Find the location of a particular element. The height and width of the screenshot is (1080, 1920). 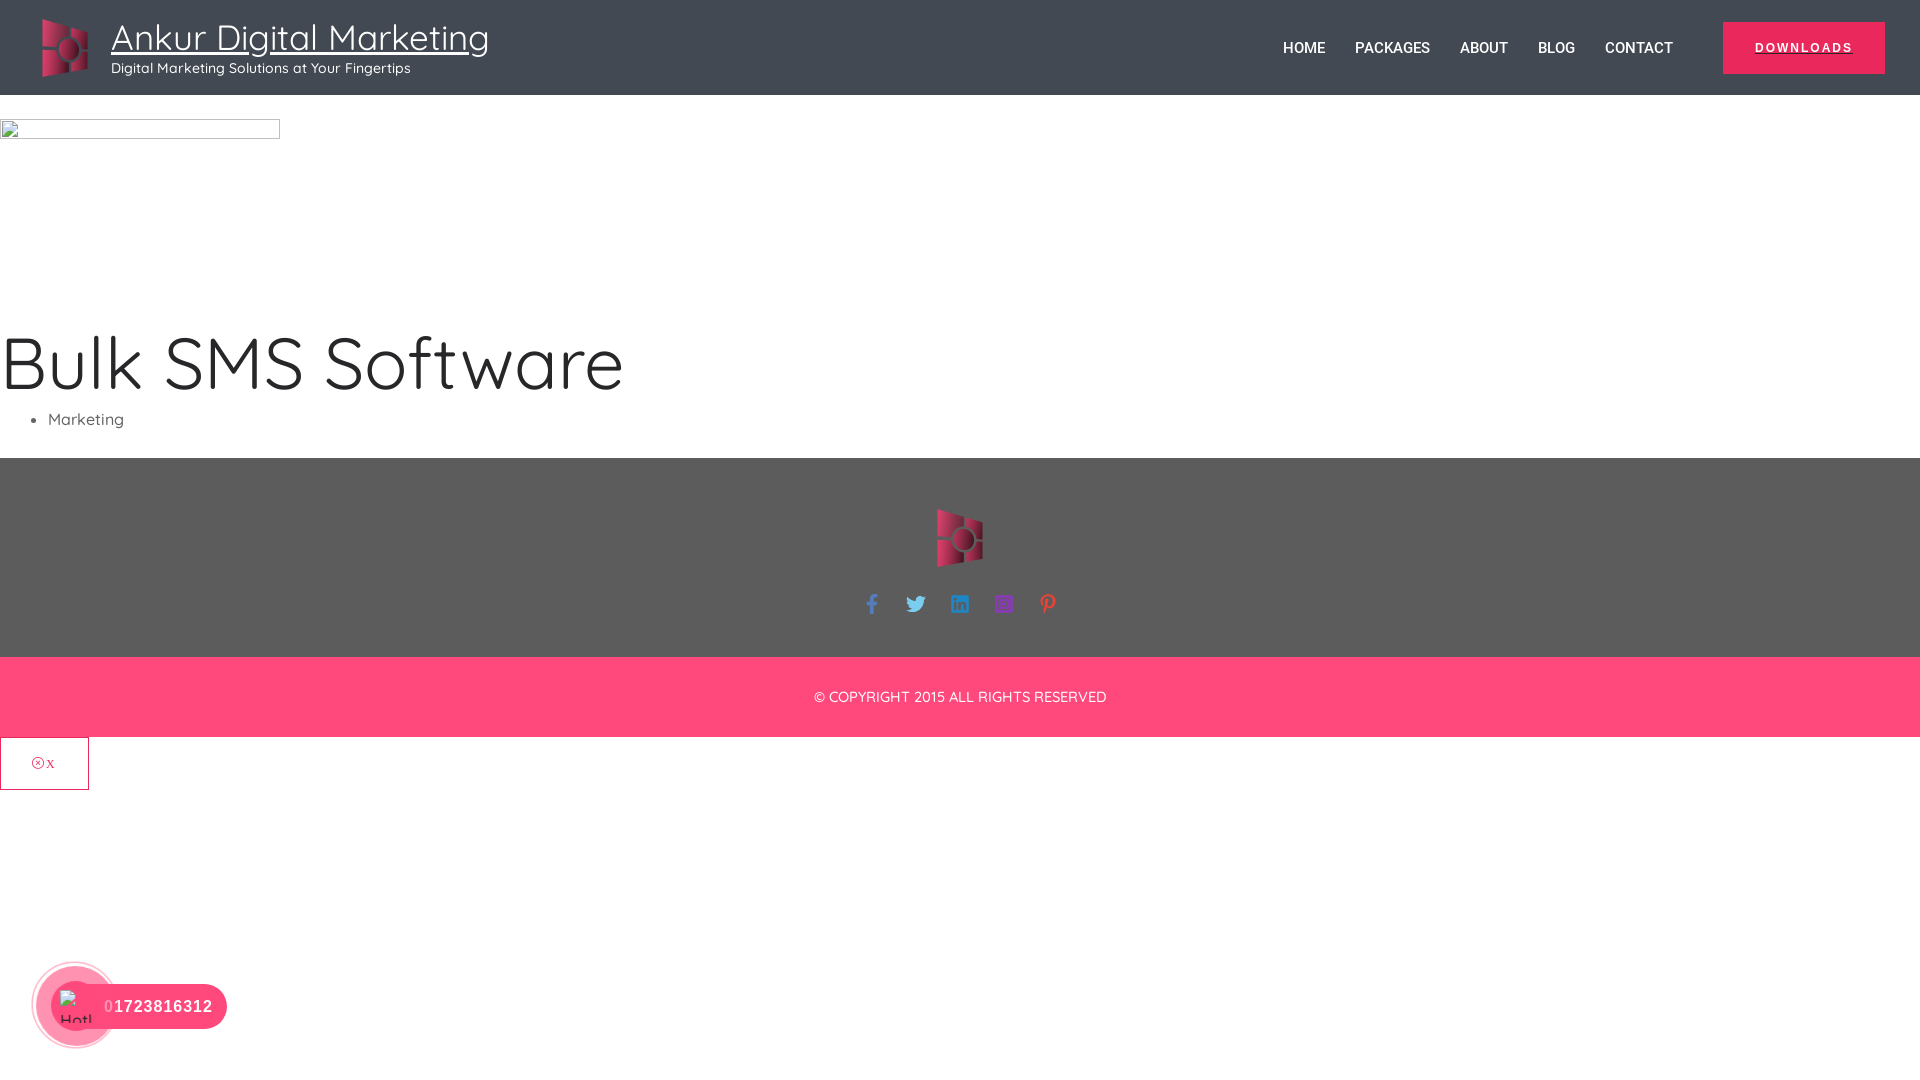

X is located at coordinates (44, 764).